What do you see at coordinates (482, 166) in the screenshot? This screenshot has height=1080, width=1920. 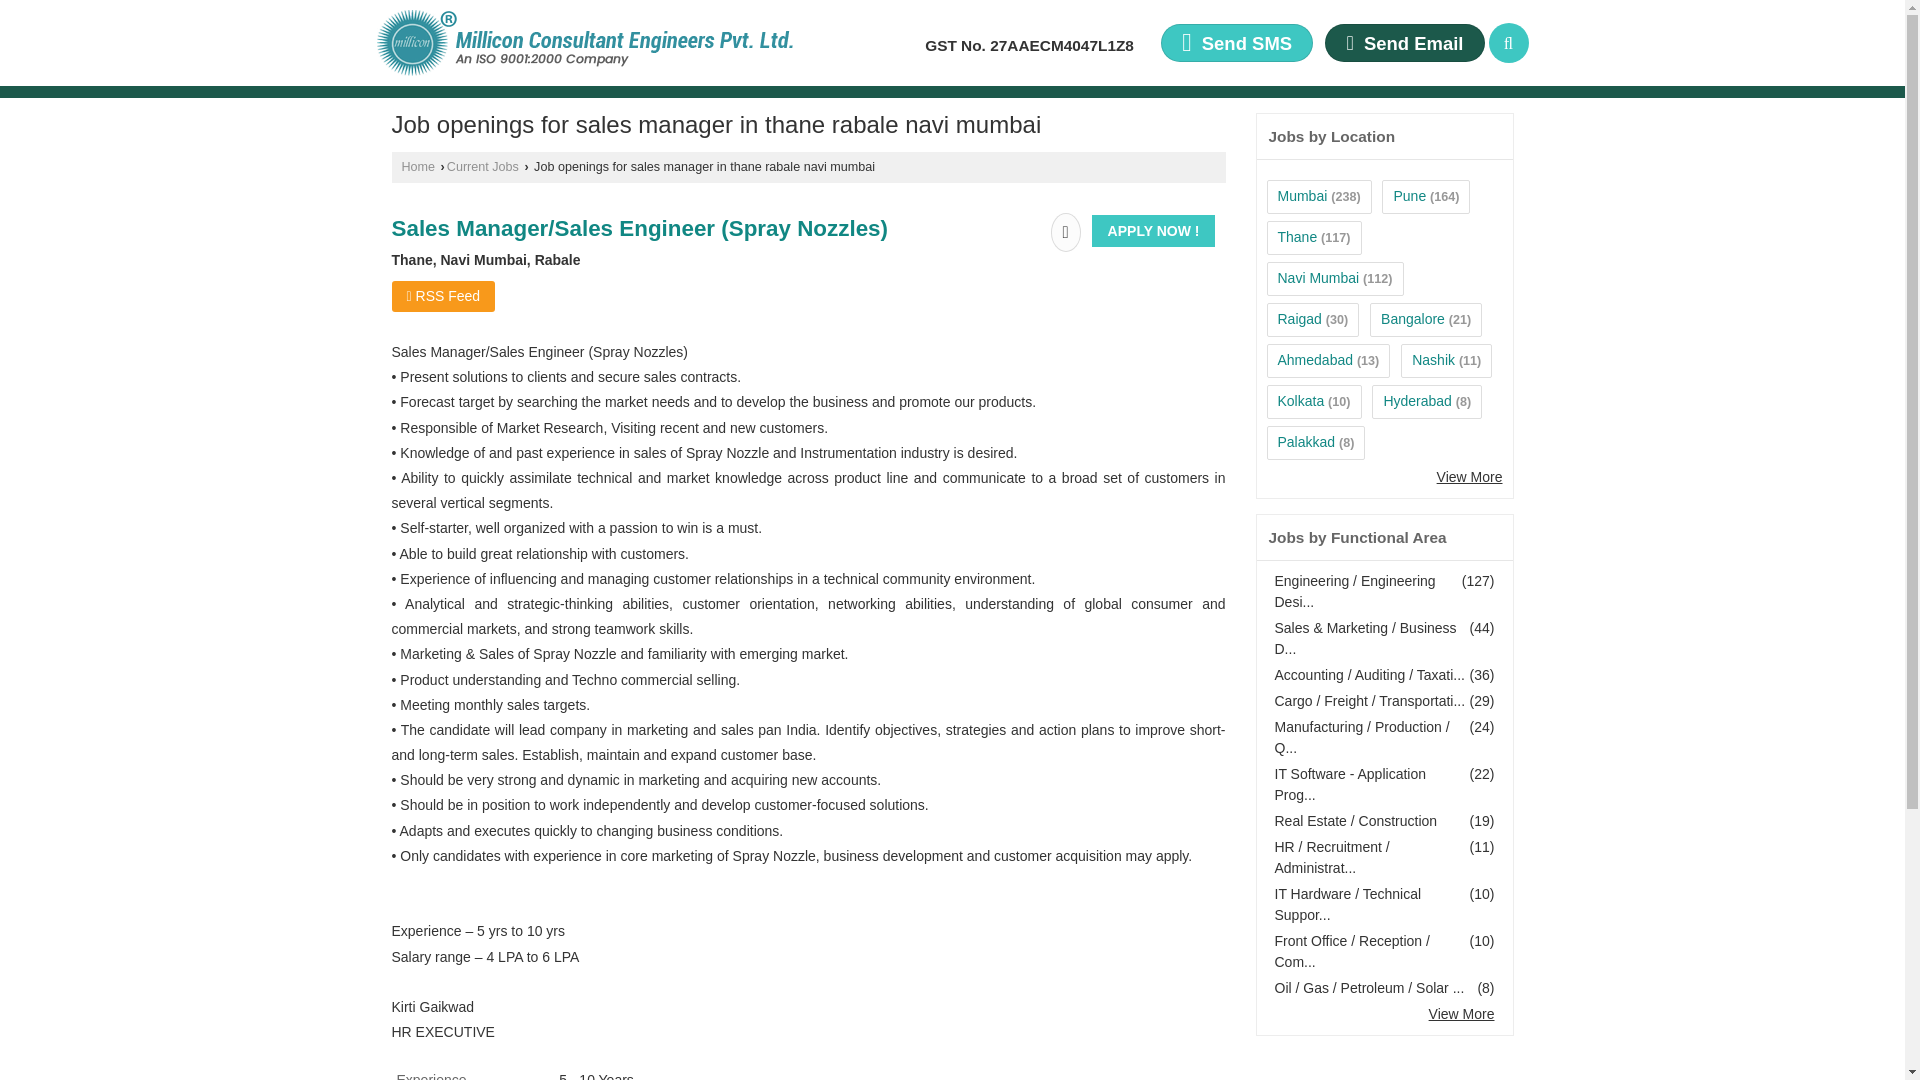 I see `Current Jobs` at bounding box center [482, 166].